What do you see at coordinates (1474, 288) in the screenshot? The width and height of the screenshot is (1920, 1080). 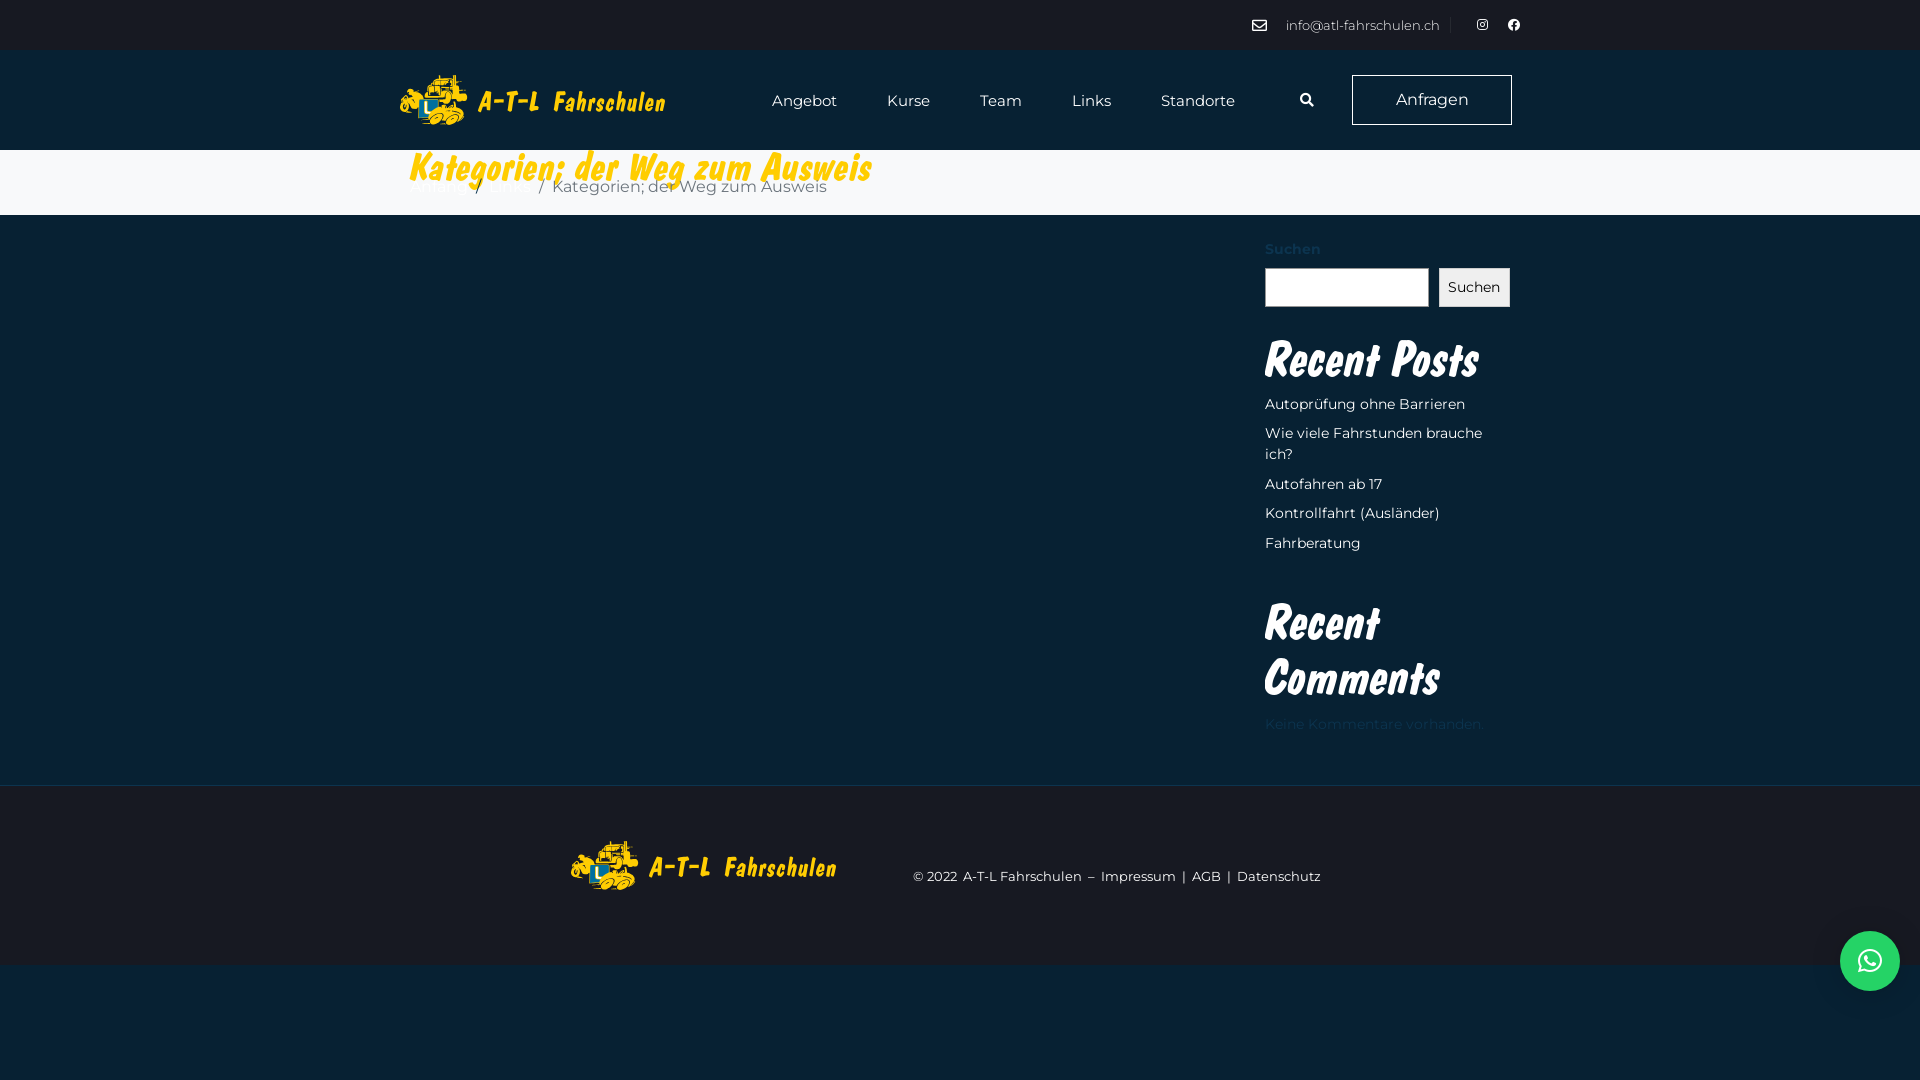 I see `Suchen` at bounding box center [1474, 288].